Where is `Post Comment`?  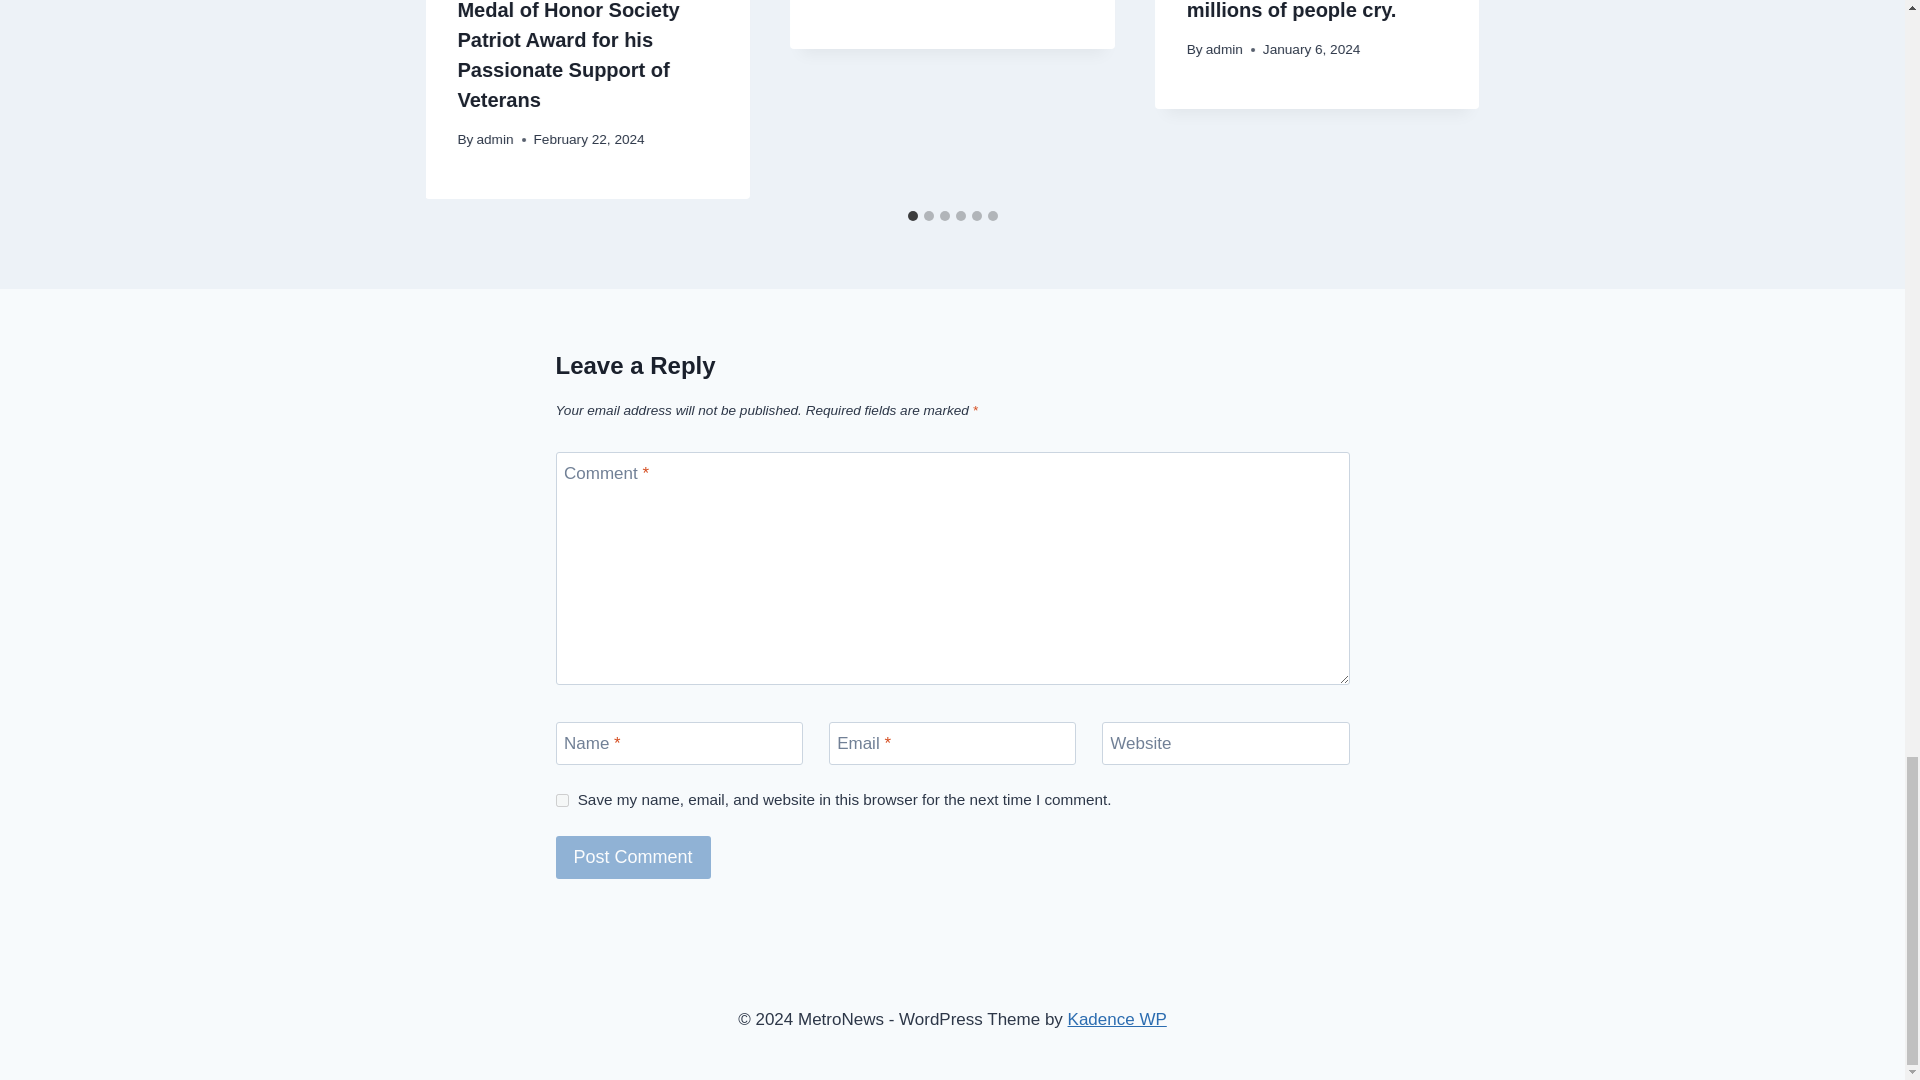
Post Comment is located at coordinates (633, 857).